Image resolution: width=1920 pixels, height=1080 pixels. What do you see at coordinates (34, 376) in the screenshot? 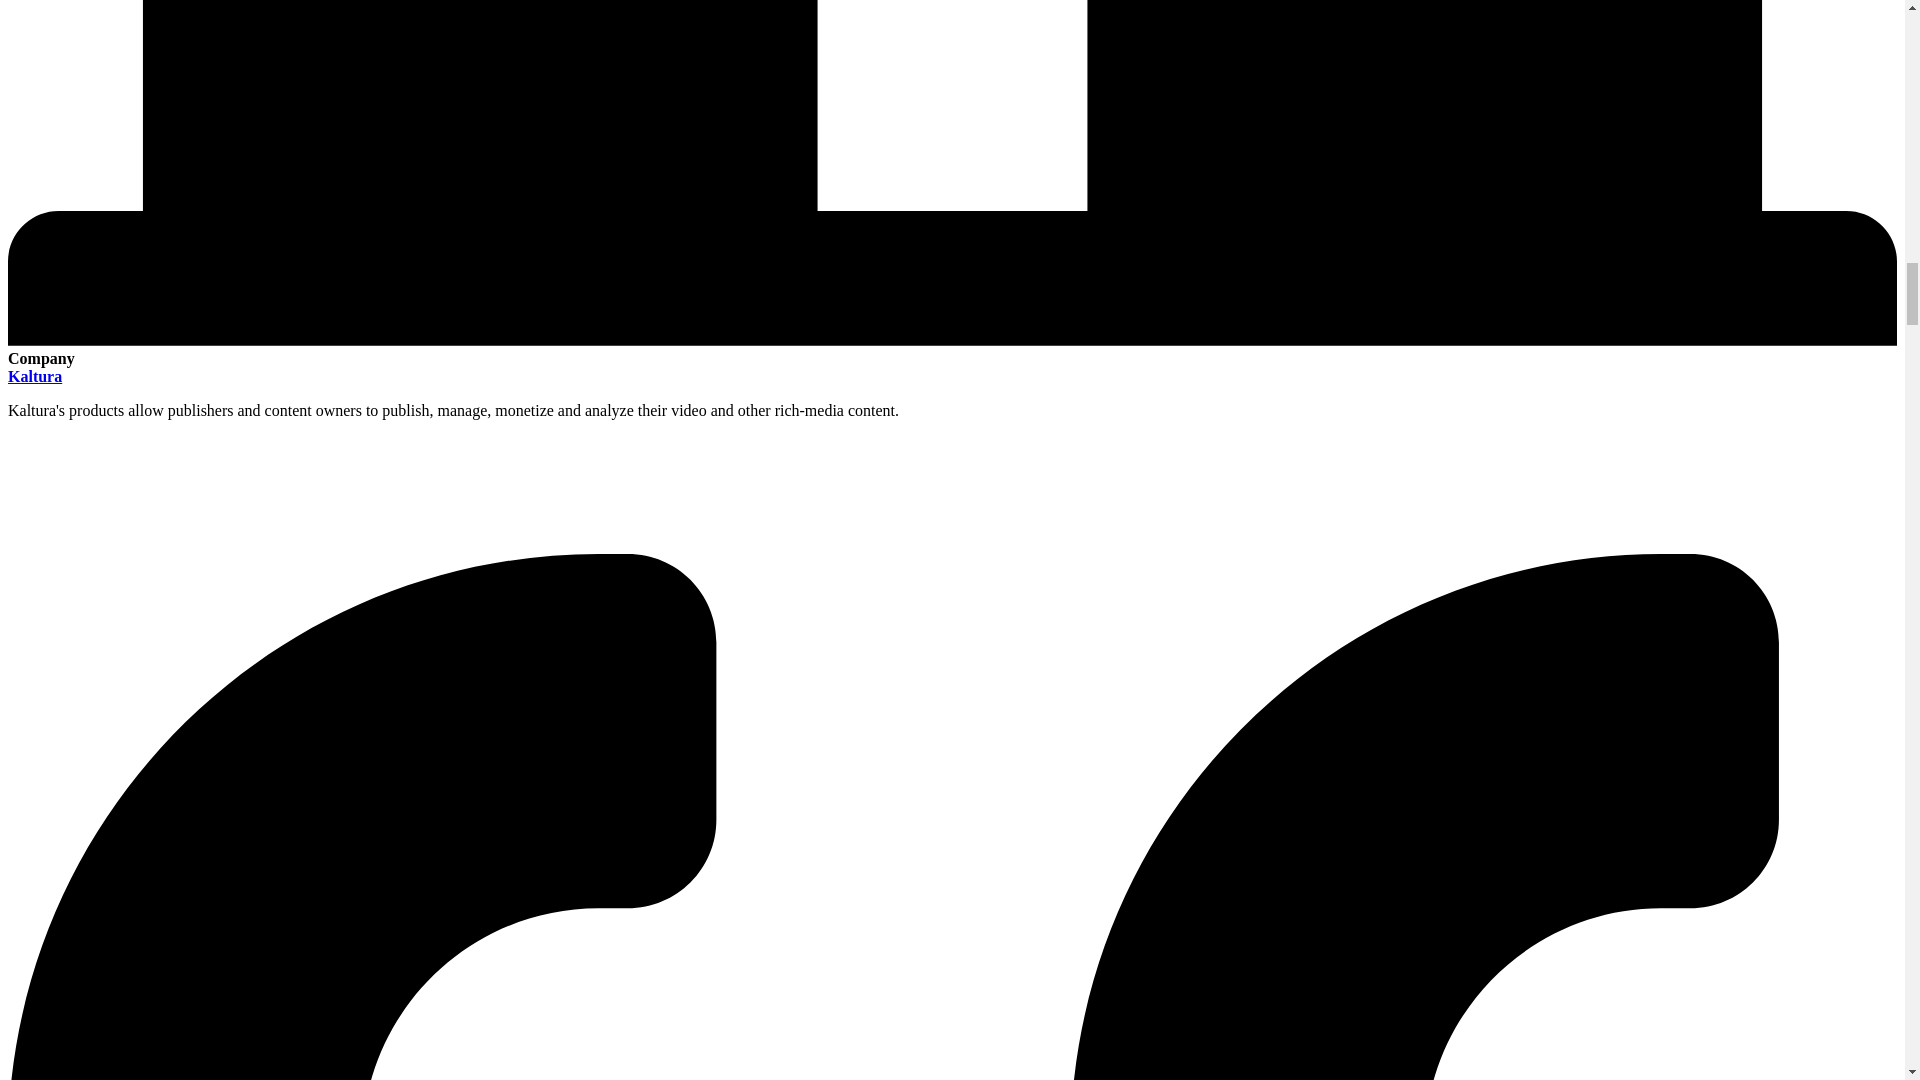
I see `Kaltura` at bounding box center [34, 376].